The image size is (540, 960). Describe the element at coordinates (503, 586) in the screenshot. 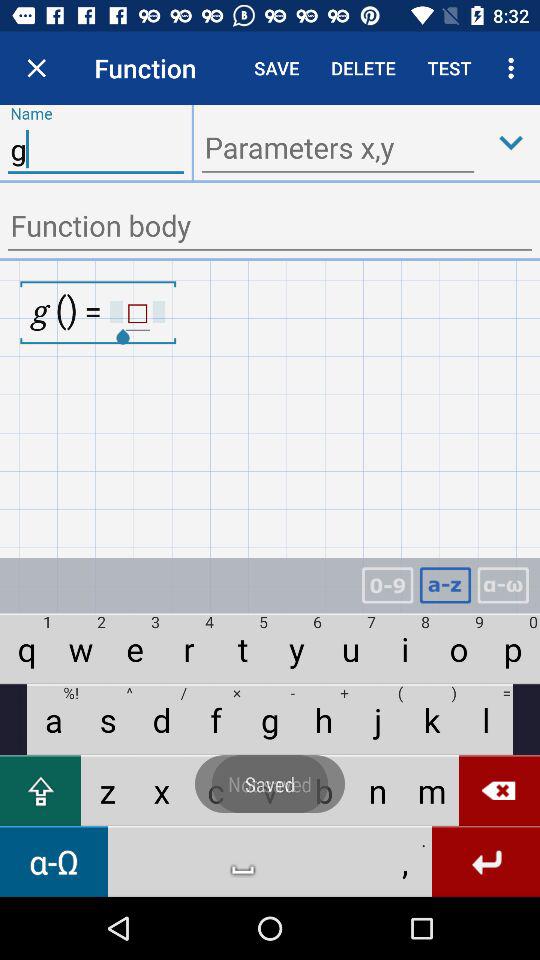

I see `switch text font` at that location.